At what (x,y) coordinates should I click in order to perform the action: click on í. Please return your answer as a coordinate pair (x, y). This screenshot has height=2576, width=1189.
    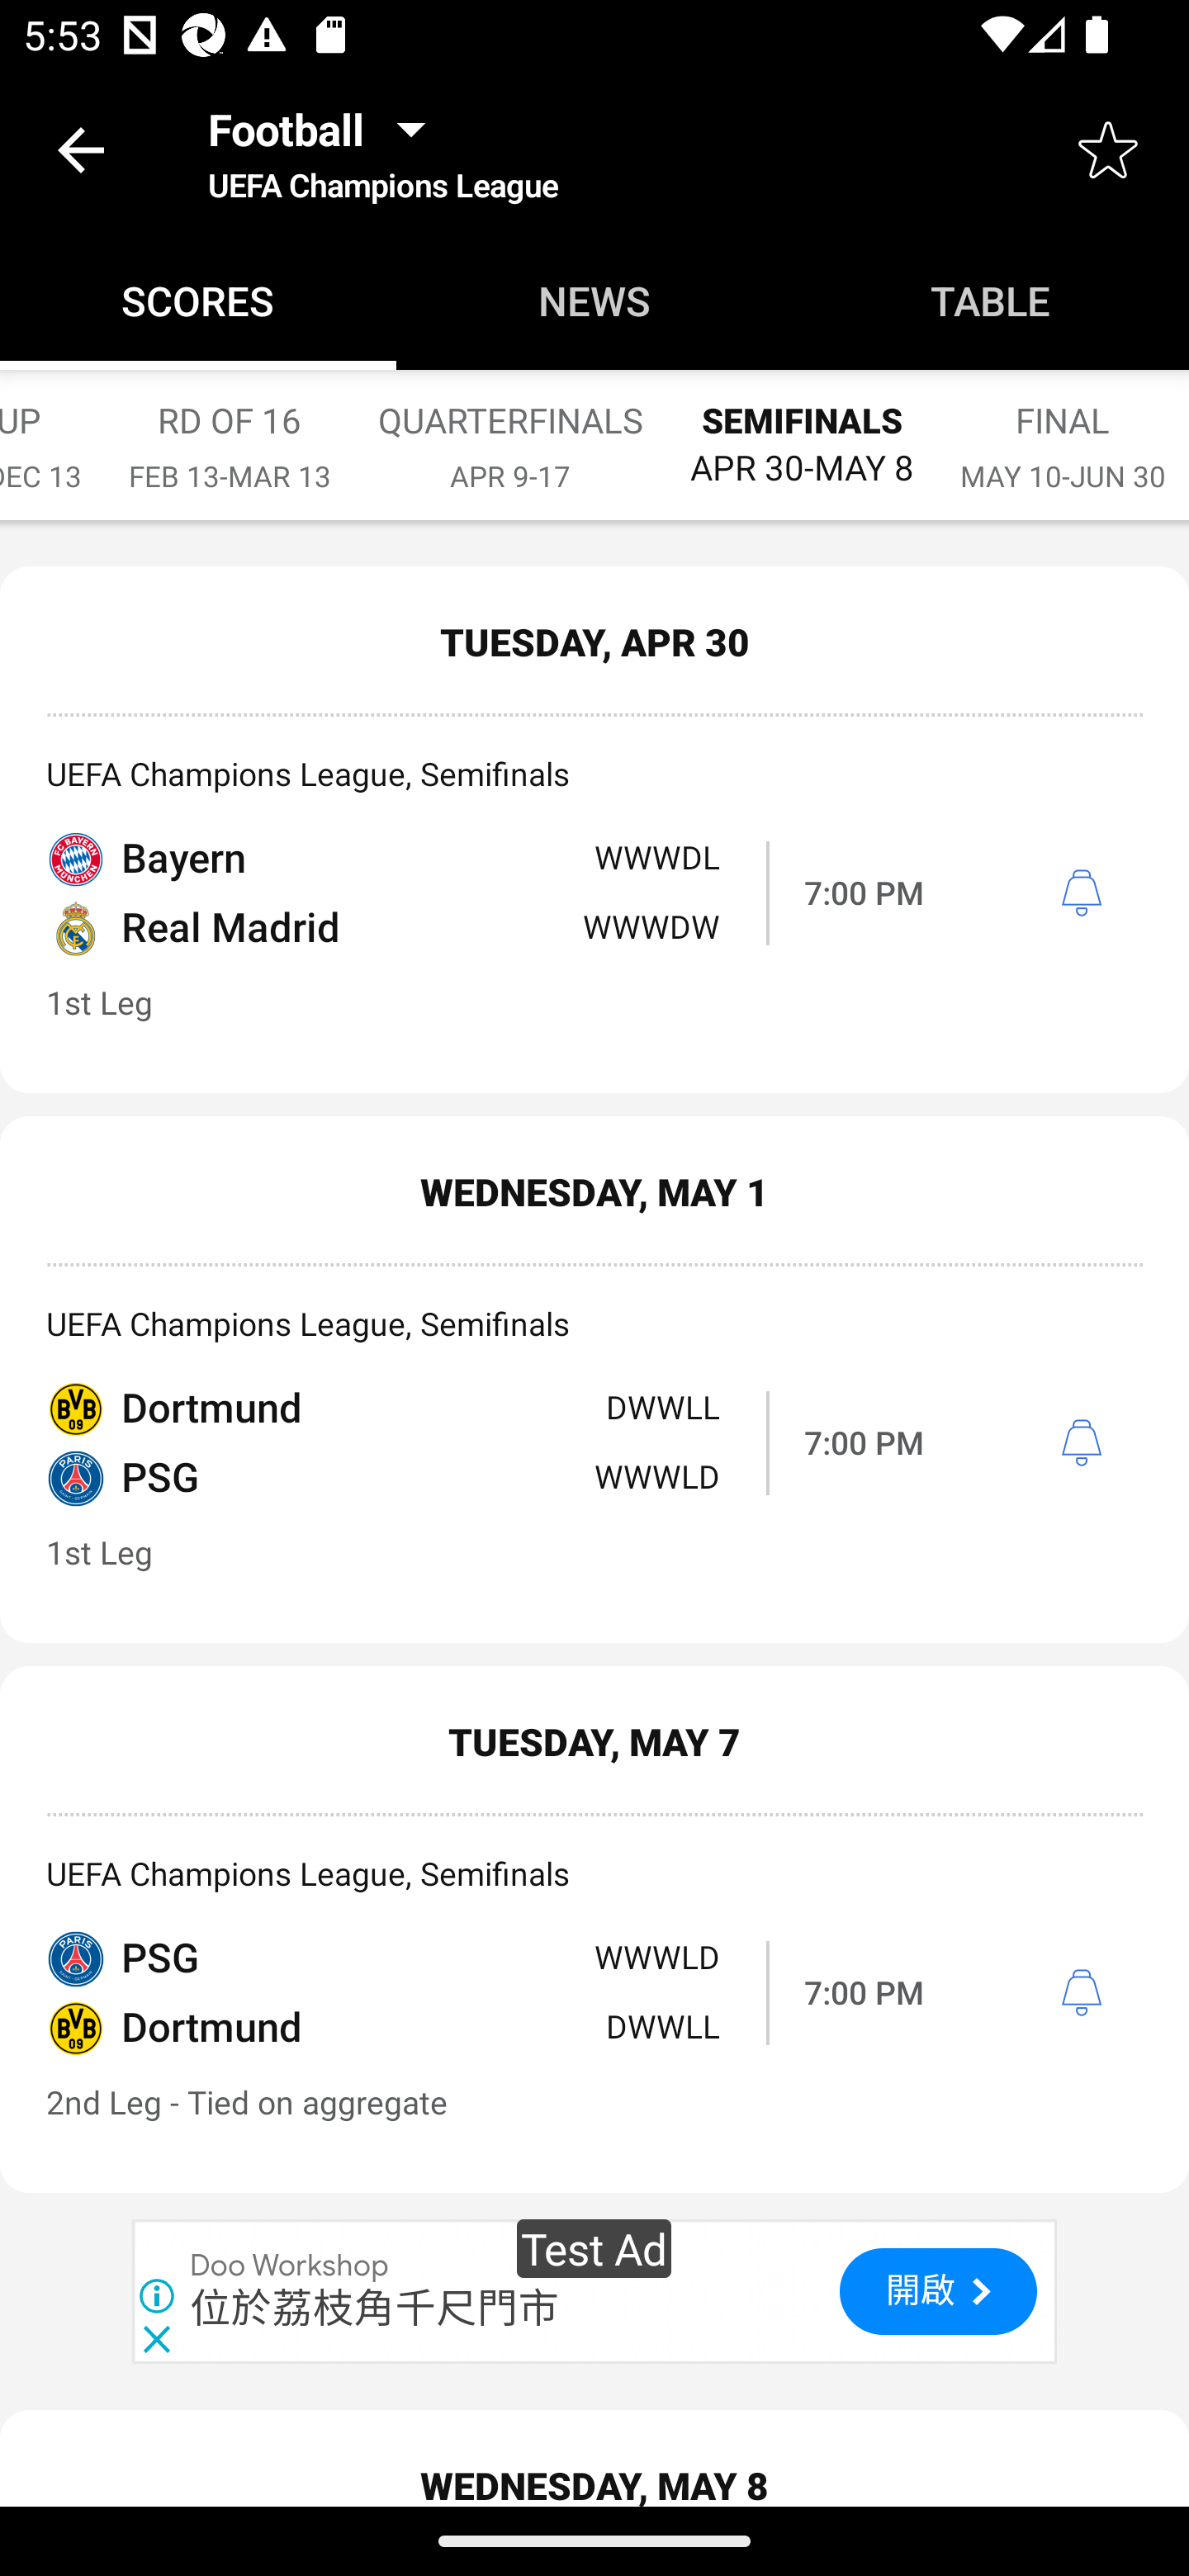
    Looking at the image, I should click on (1081, 893).